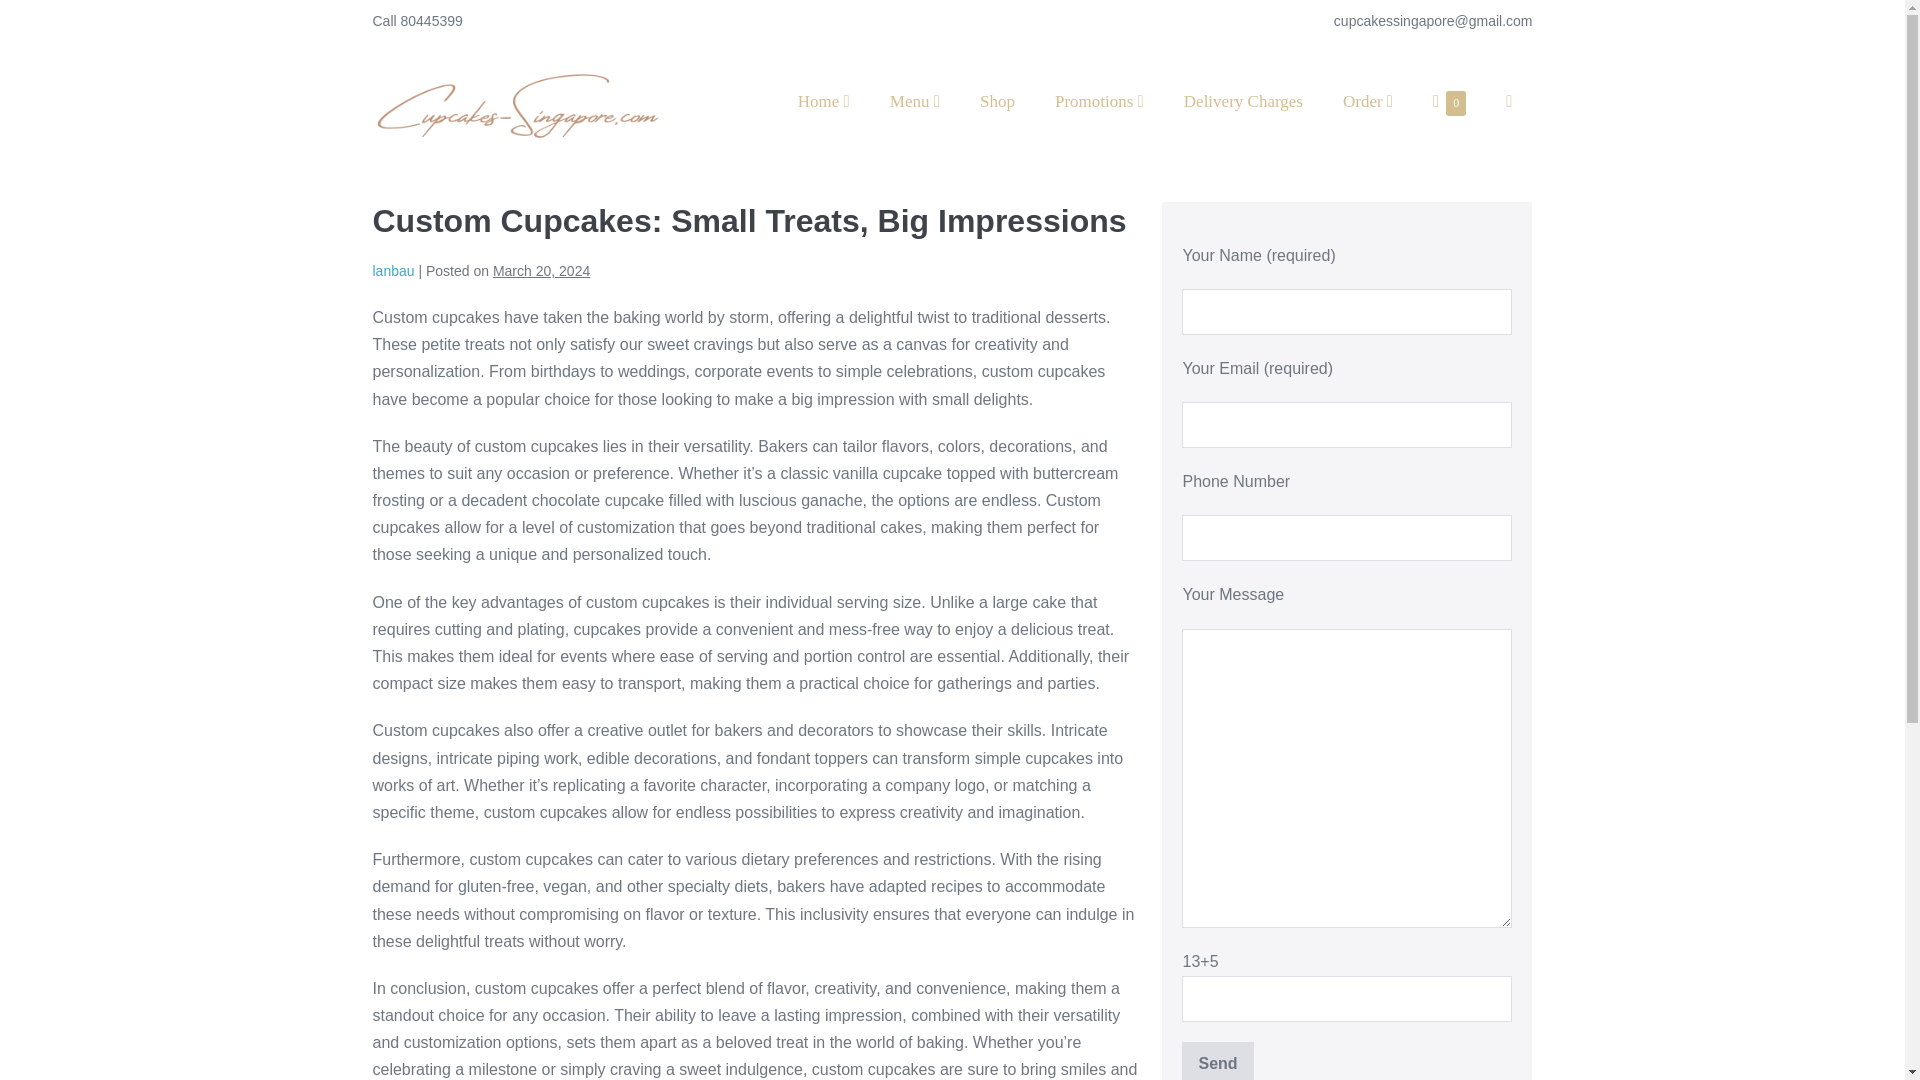 The image size is (1920, 1080). What do you see at coordinates (1218, 1061) in the screenshot?
I see `Send` at bounding box center [1218, 1061].